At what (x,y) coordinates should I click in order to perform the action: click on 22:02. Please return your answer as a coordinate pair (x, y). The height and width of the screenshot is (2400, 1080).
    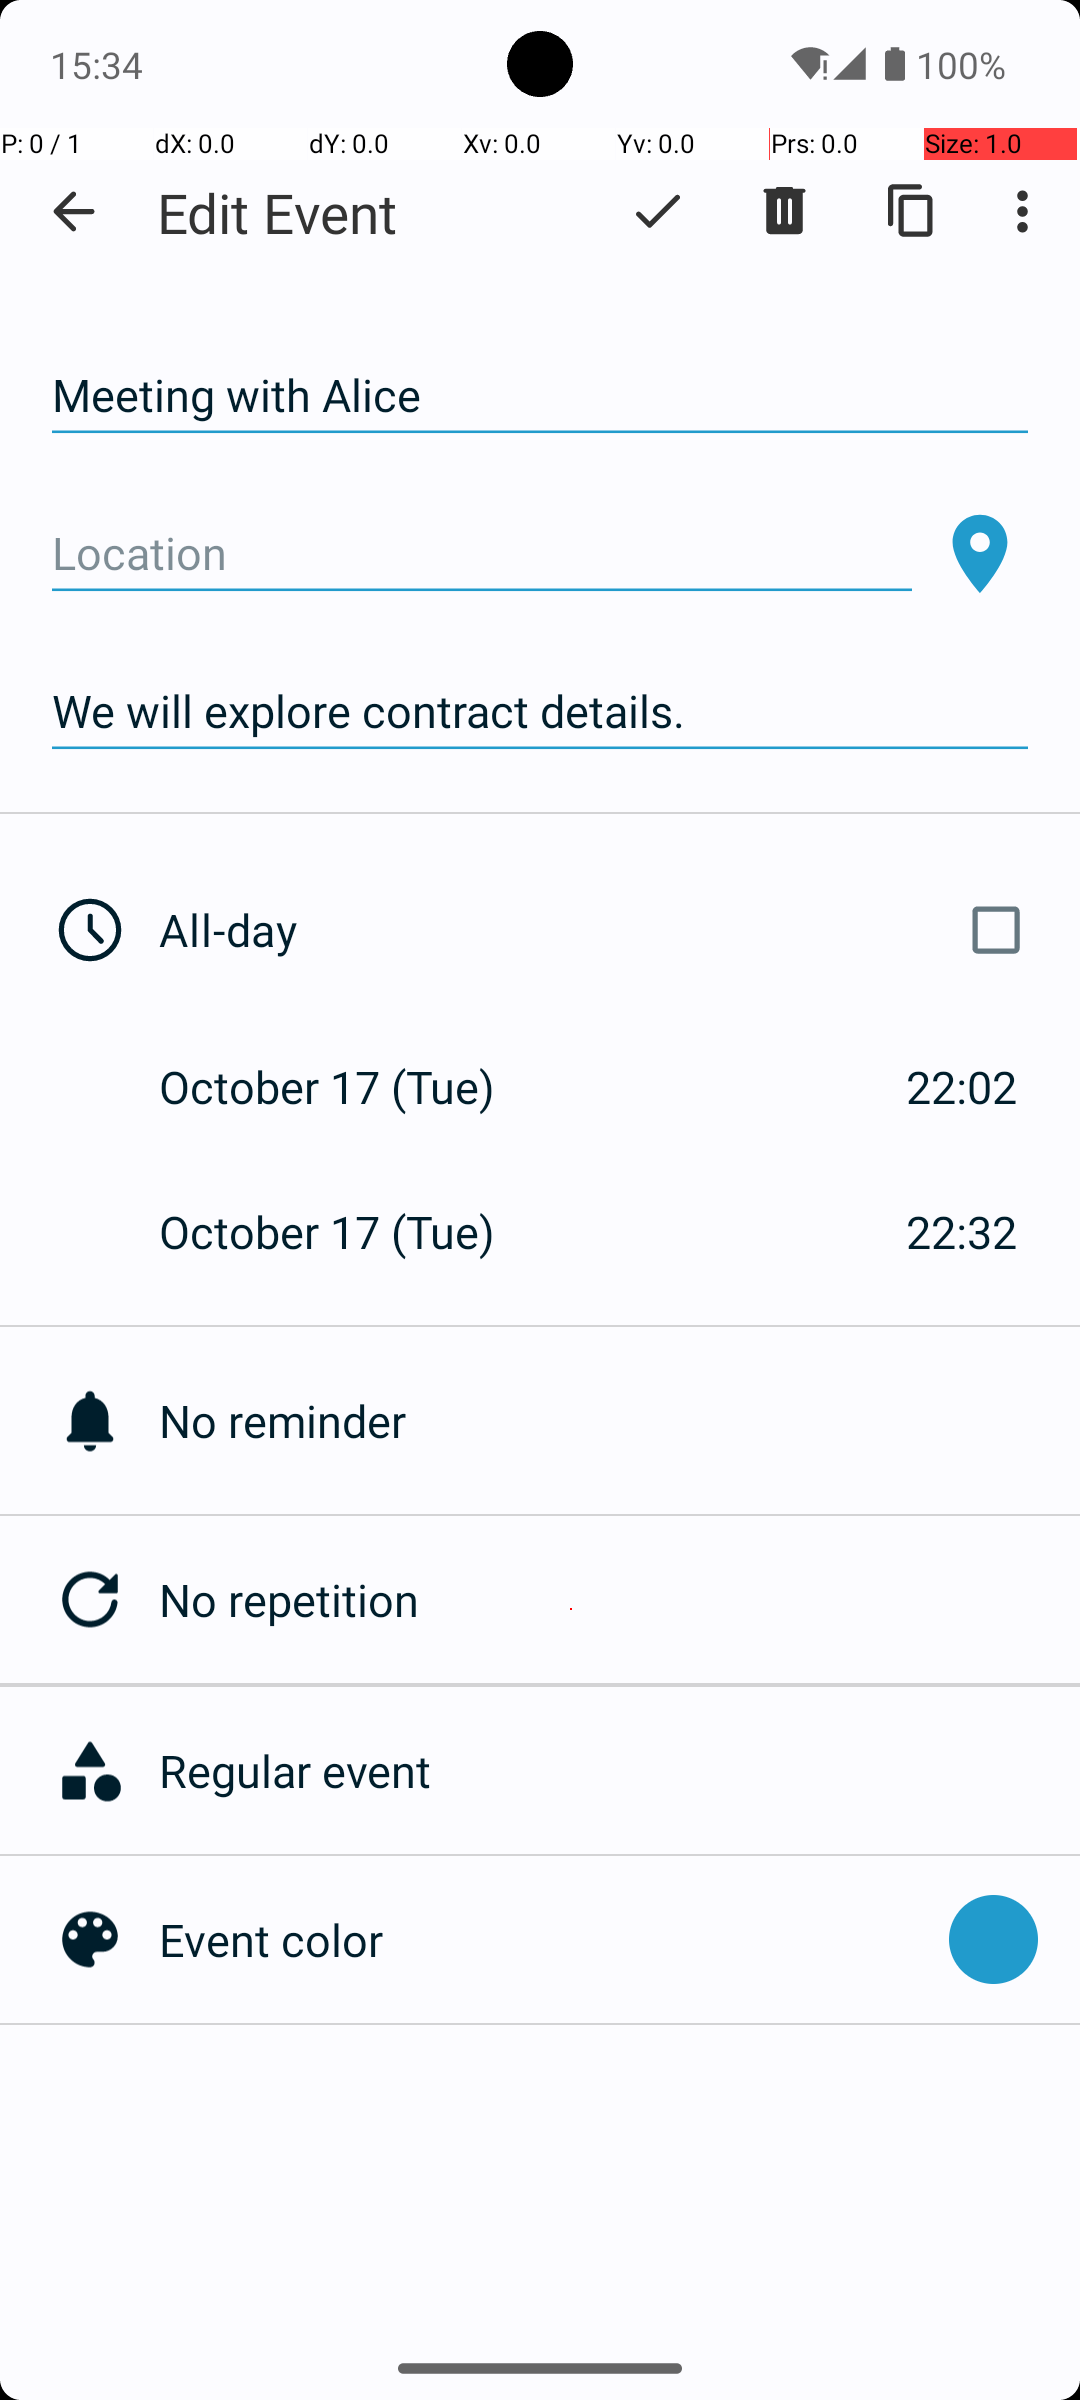
    Looking at the image, I should click on (962, 1086).